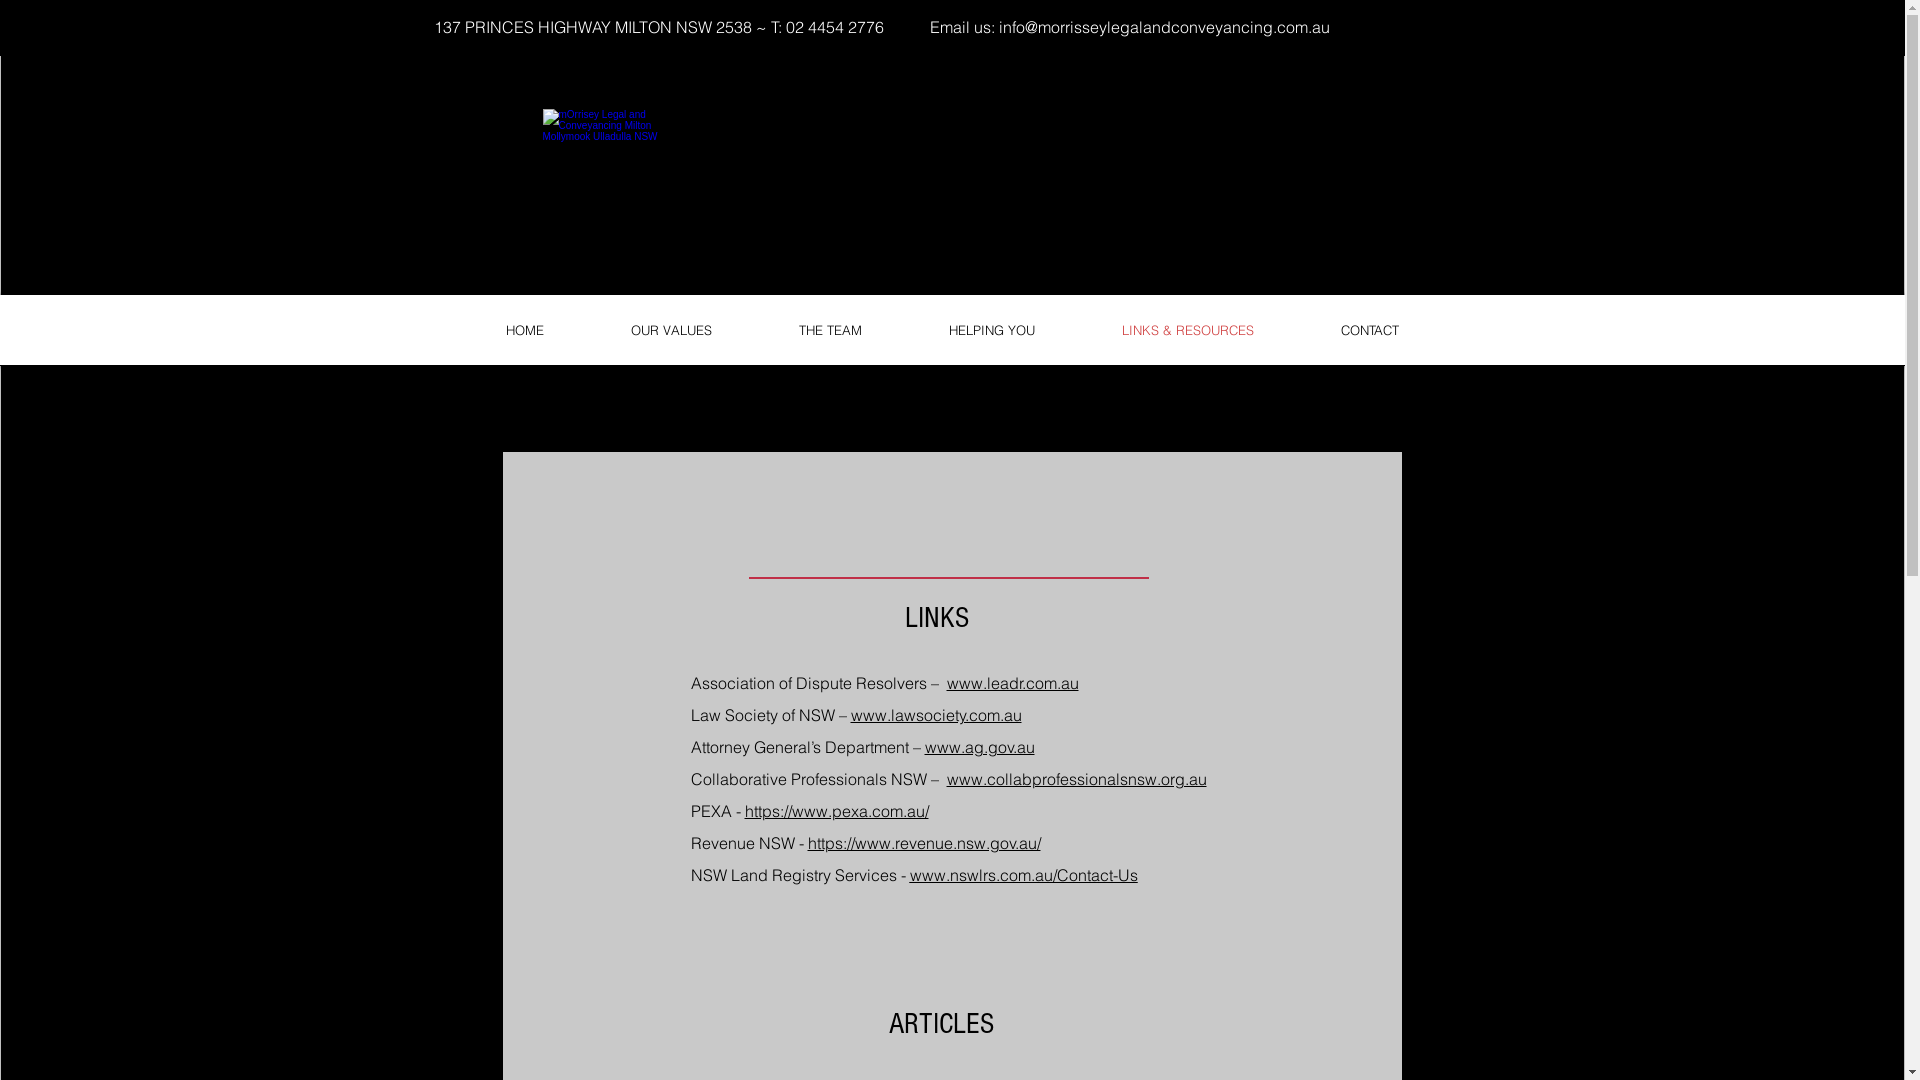 This screenshot has width=1920, height=1080. Describe the element at coordinates (672, 330) in the screenshot. I see `OUR VALUES` at that location.